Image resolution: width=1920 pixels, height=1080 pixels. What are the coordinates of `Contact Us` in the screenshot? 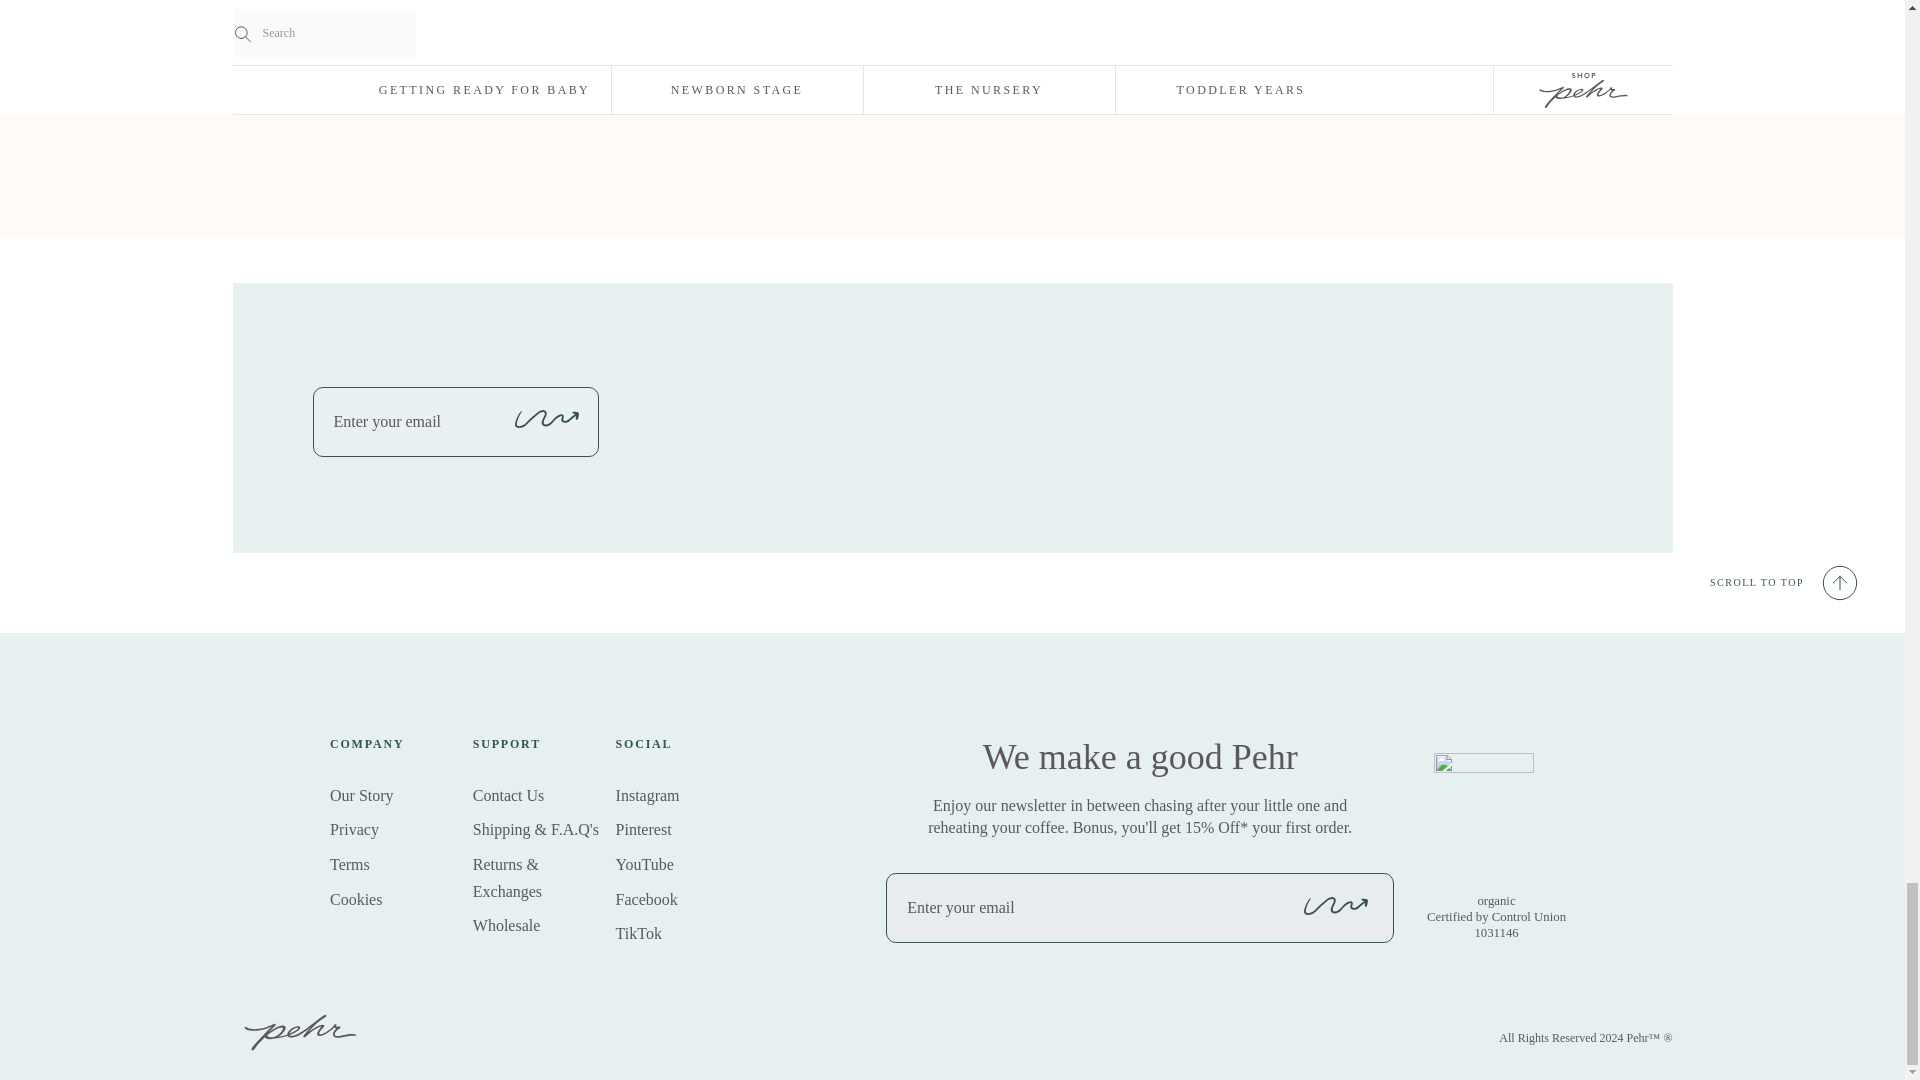 It's located at (508, 795).